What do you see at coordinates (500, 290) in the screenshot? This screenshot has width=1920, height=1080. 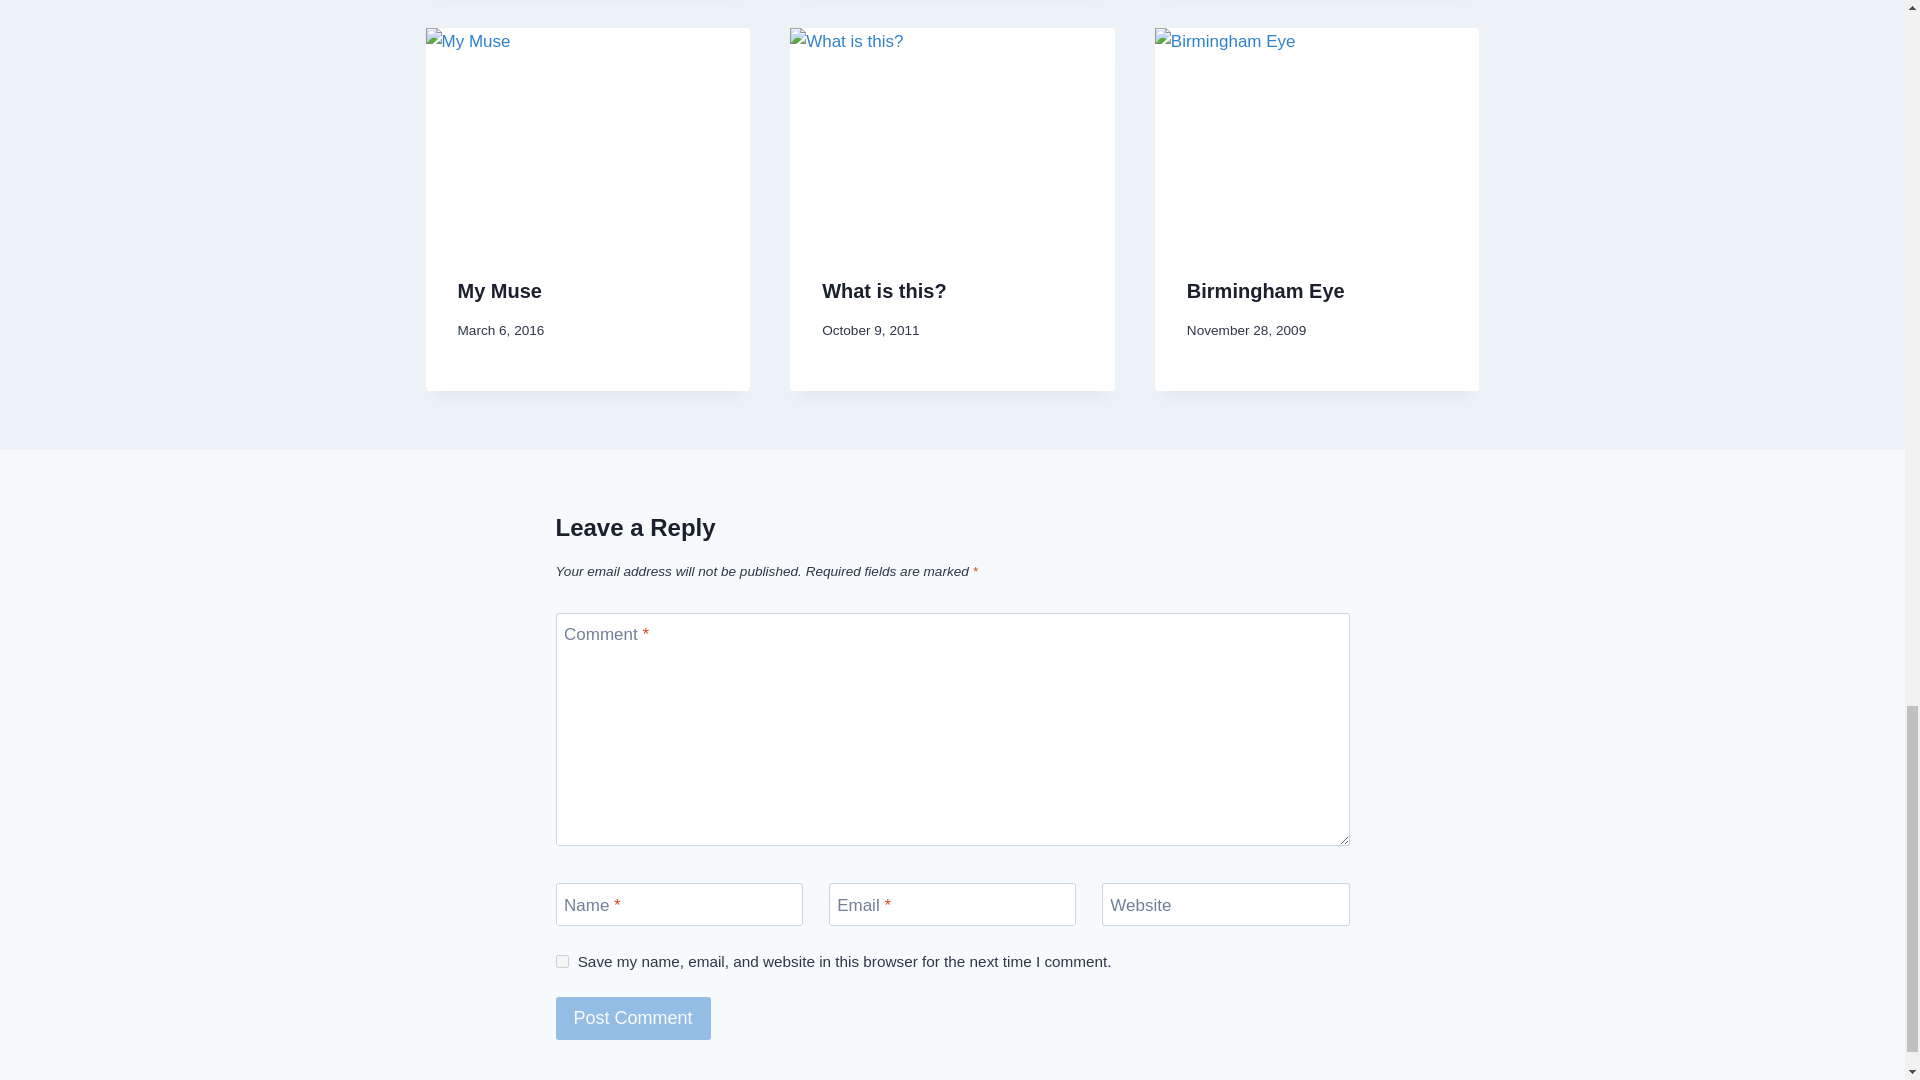 I see `My Muse` at bounding box center [500, 290].